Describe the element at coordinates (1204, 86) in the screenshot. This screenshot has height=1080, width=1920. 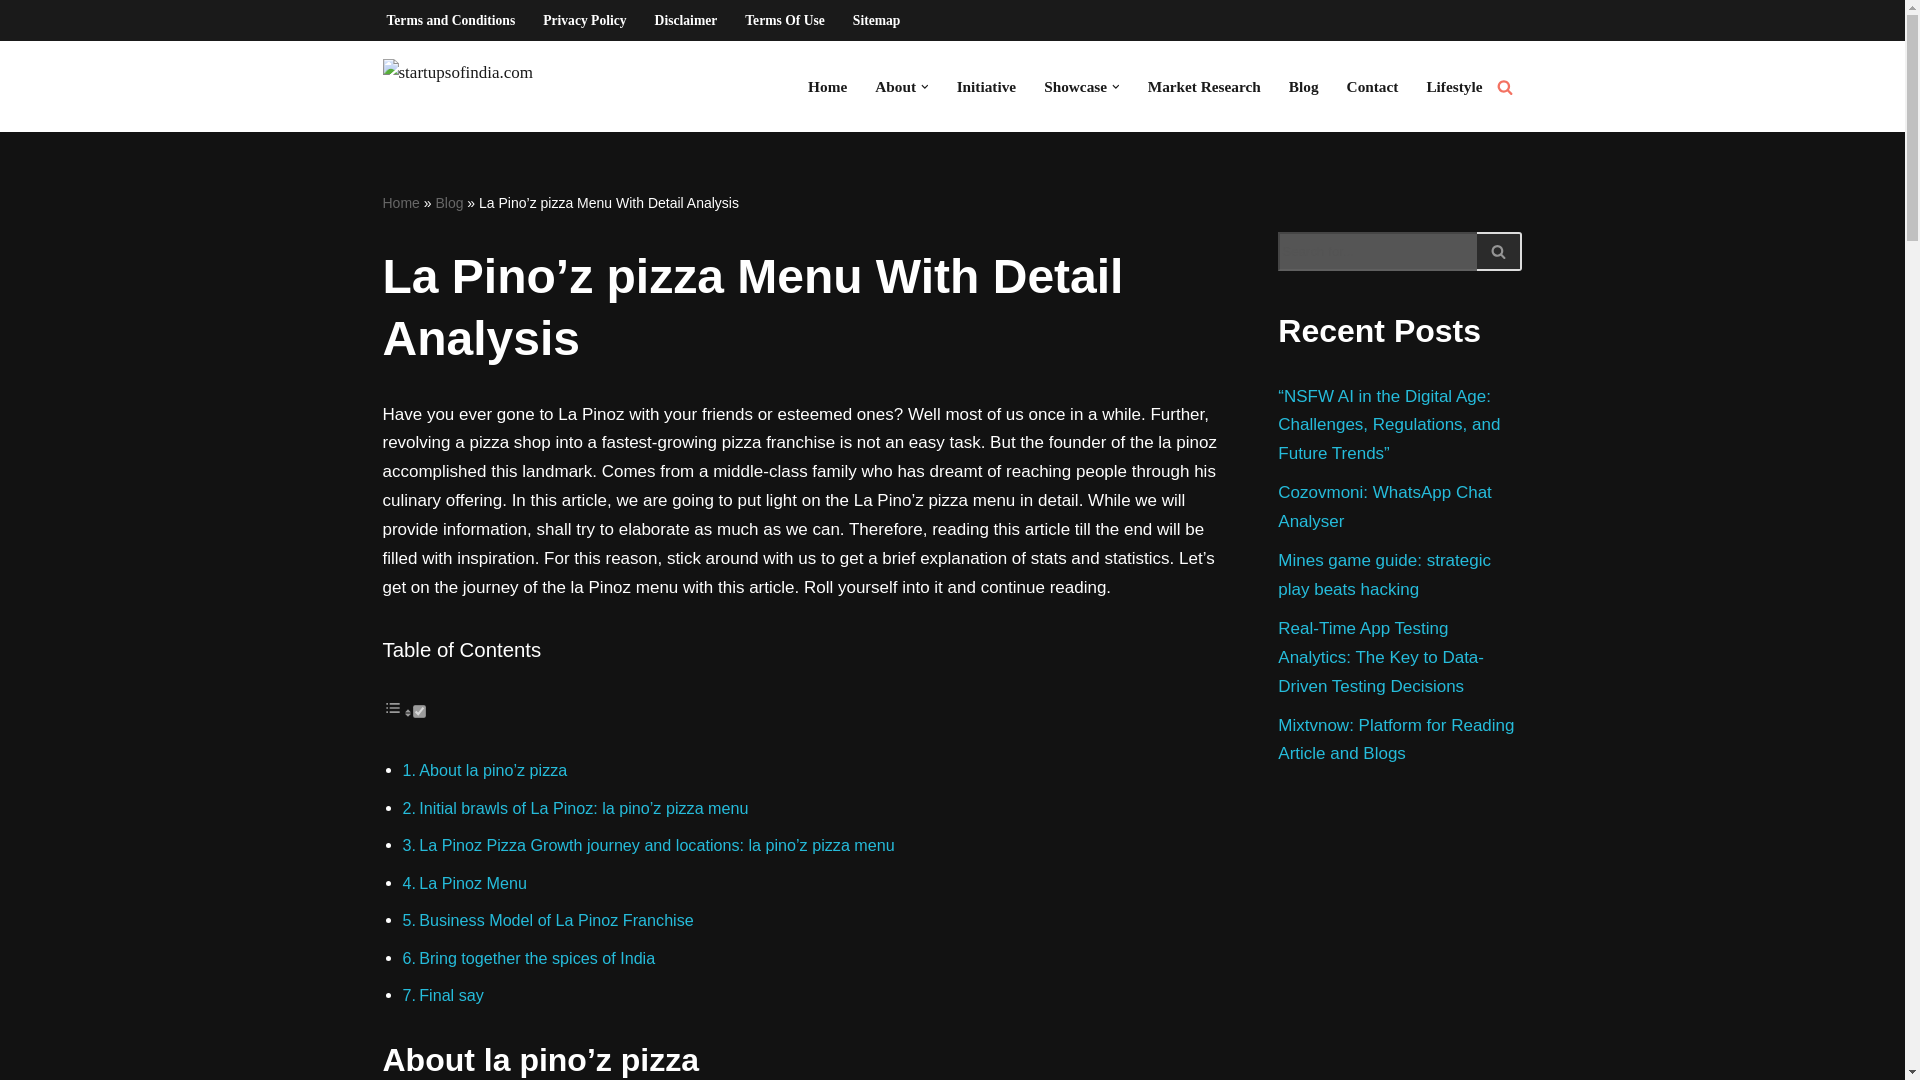
I see `Market Research` at that location.